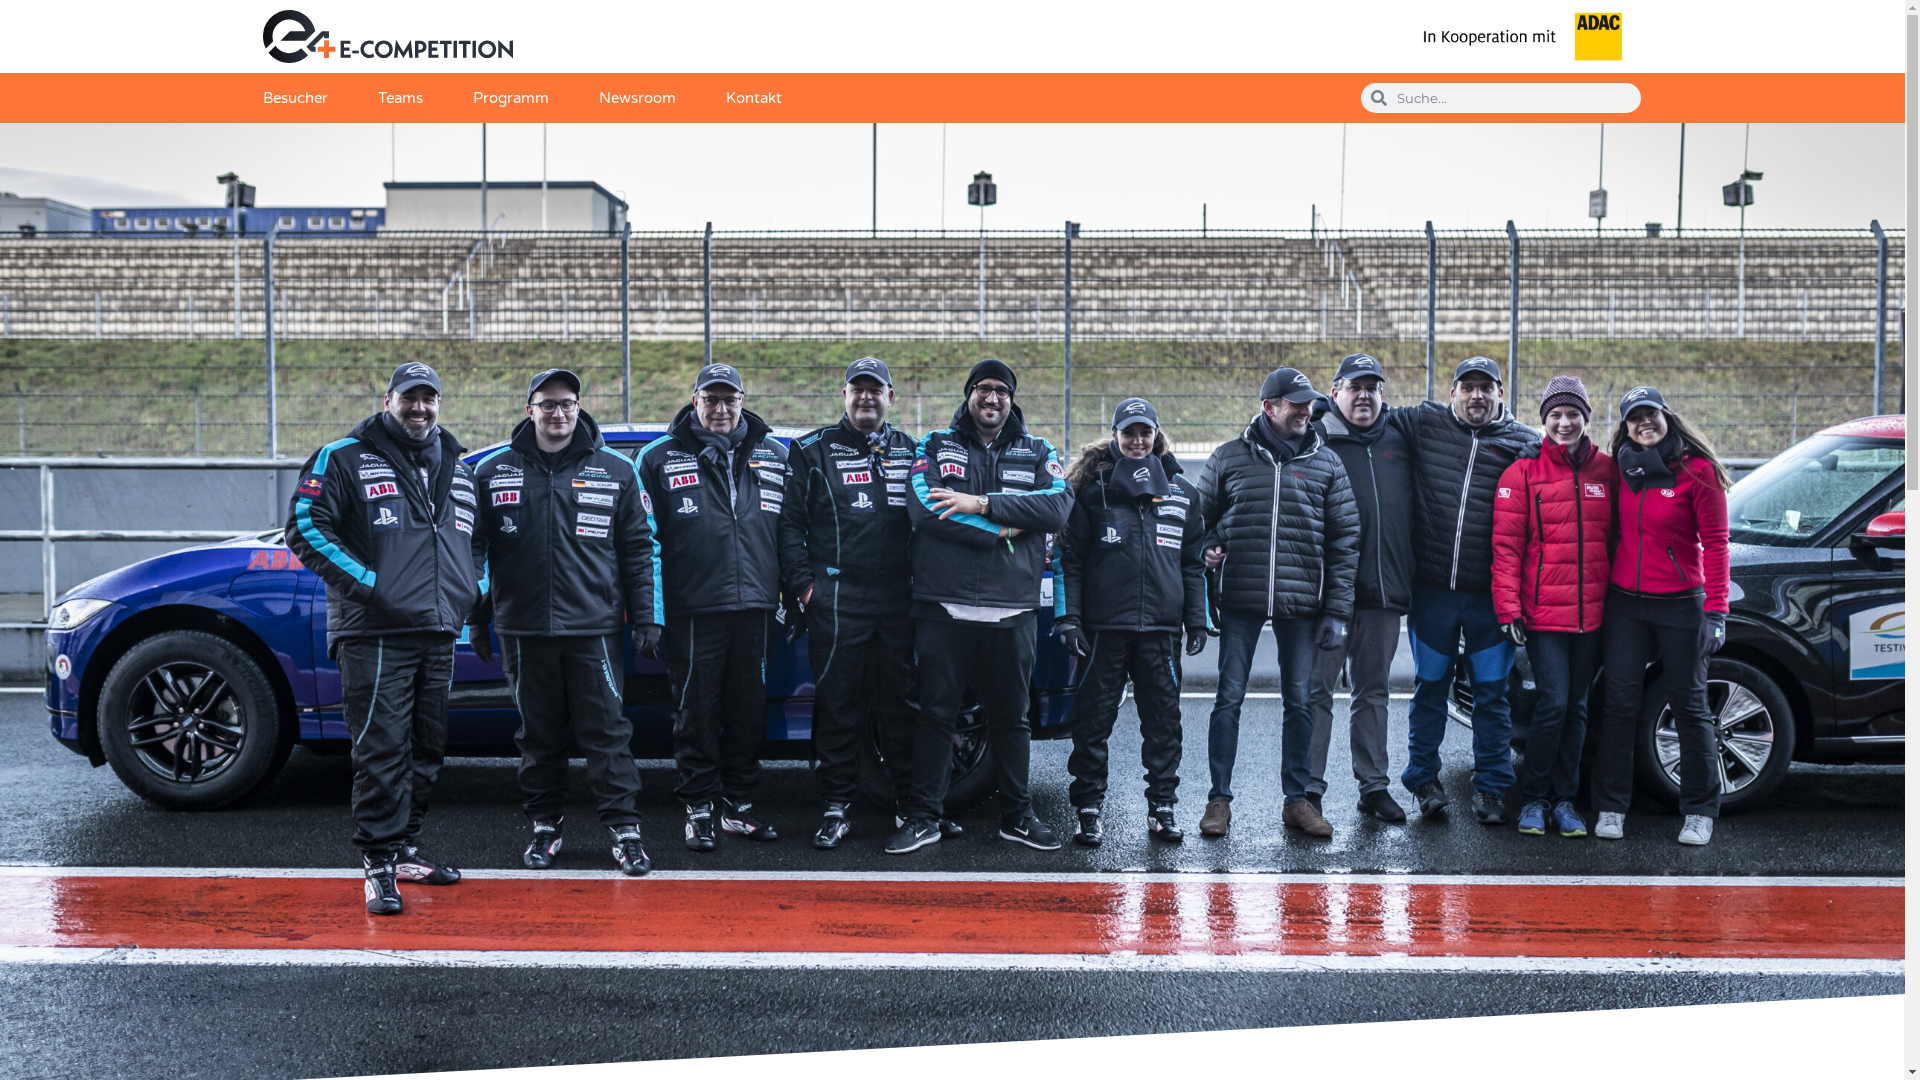 Image resolution: width=1920 pixels, height=1080 pixels. I want to click on Newsroom, so click(636, 98).